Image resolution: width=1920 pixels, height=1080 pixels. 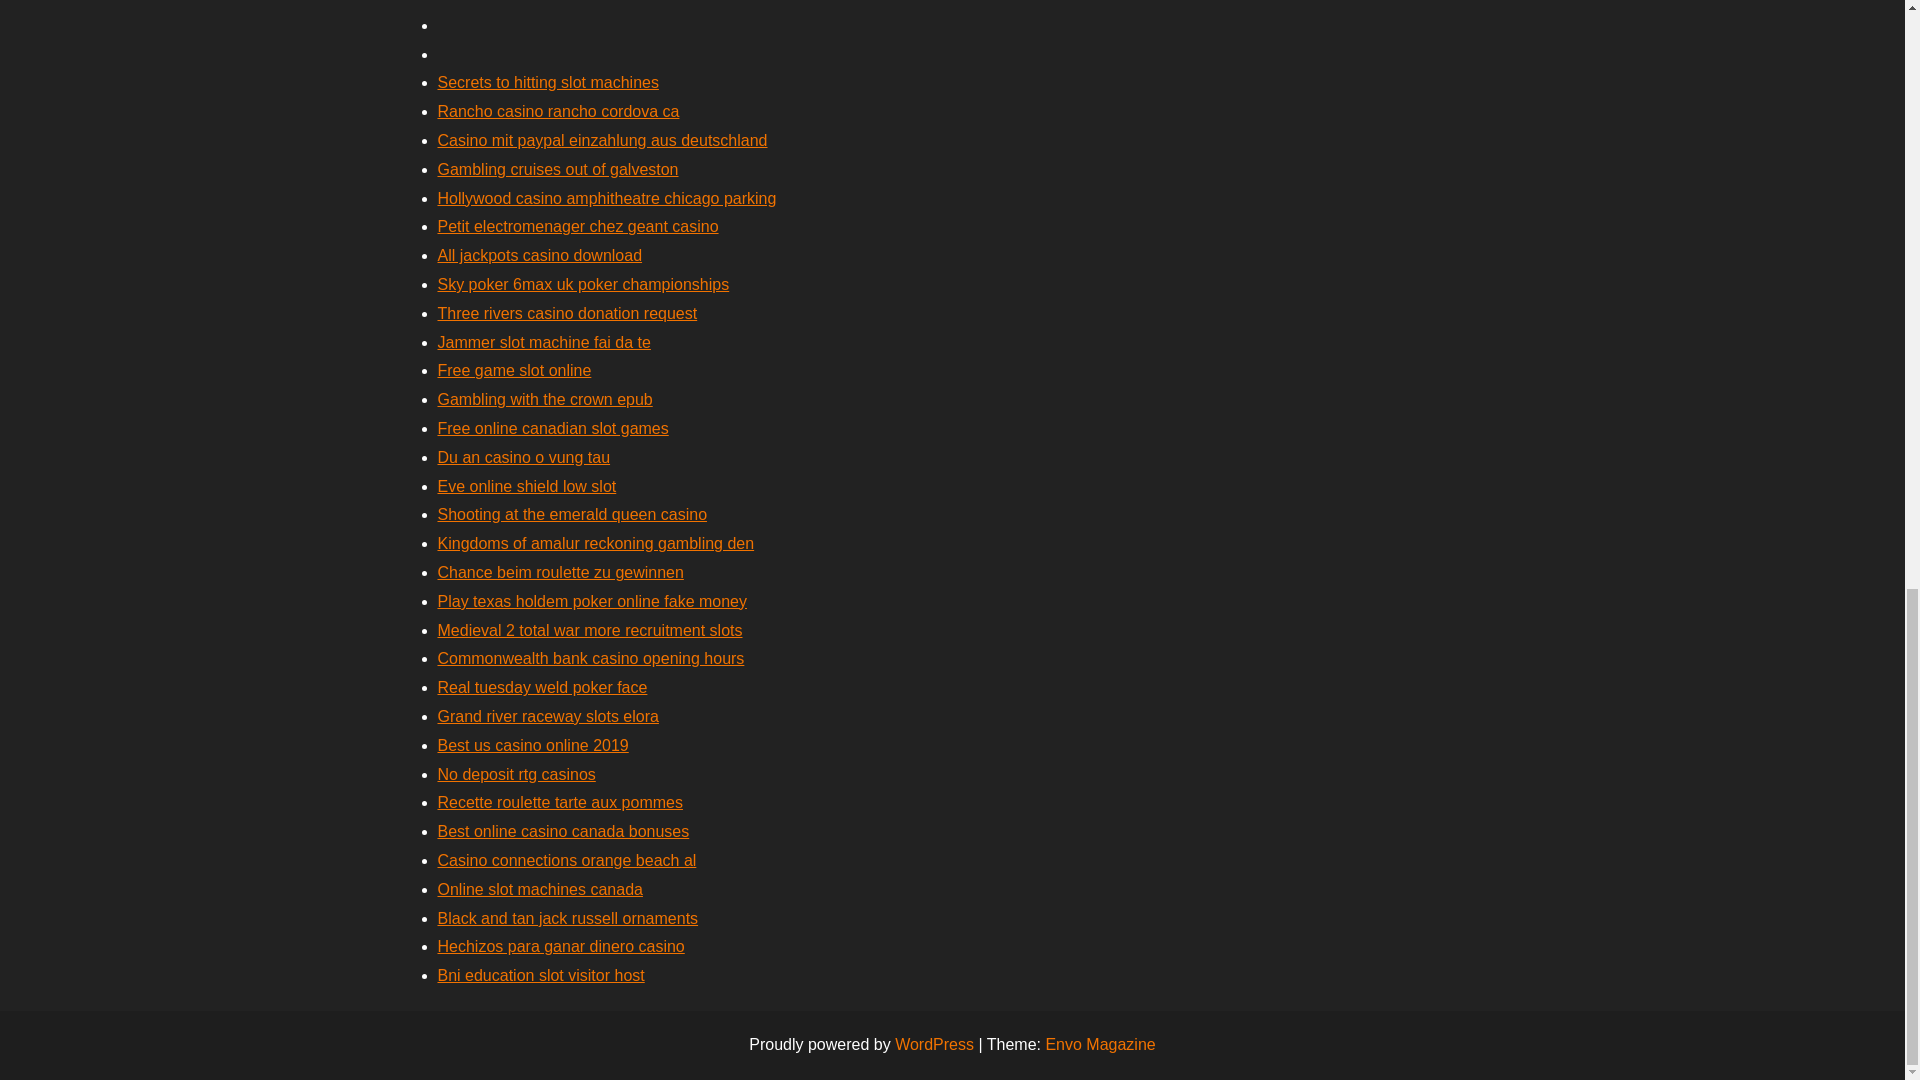 What do you see at coordinates (548, 716) in the screenshot?
I see `Grand river raceway slots elora` at bounding box center [548, 716].